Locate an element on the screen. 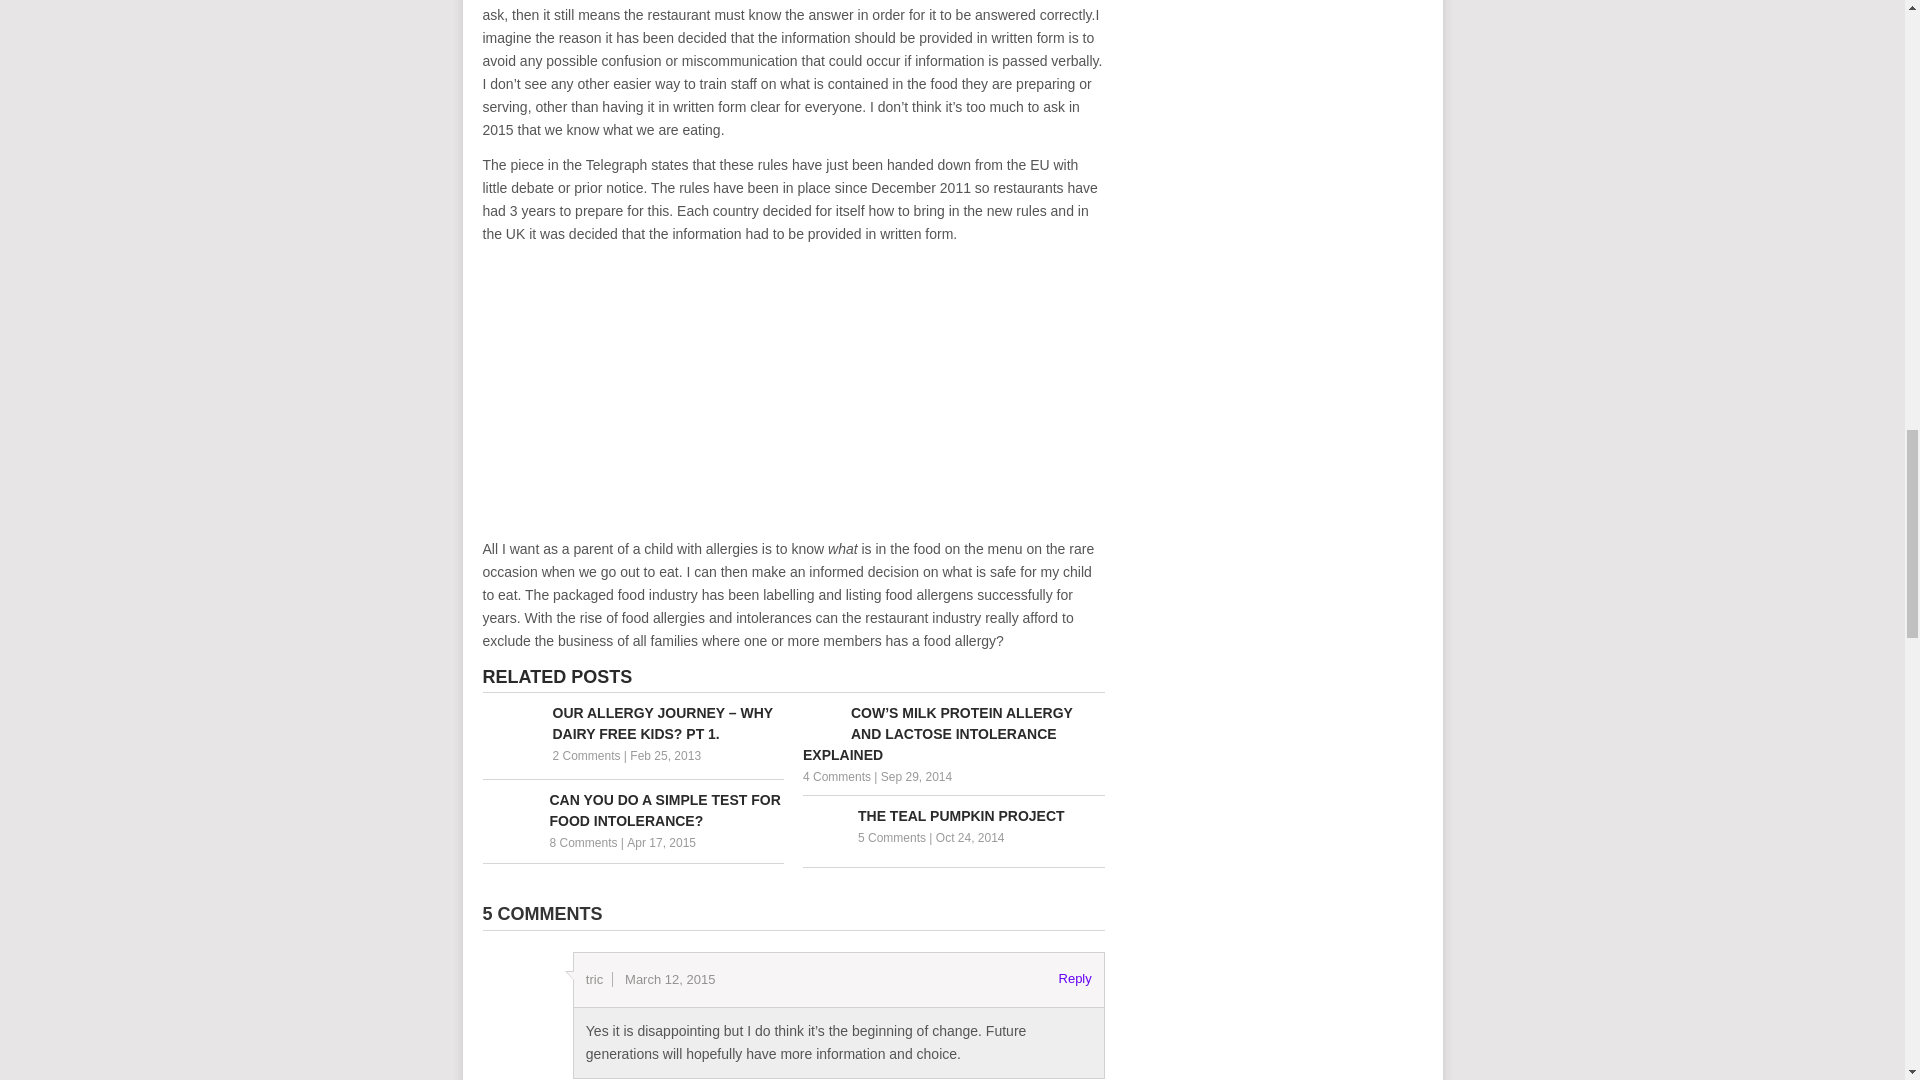 The width and height of the screenshot is (1920, 1080). Advertisement is located at coordinates (794, 398).